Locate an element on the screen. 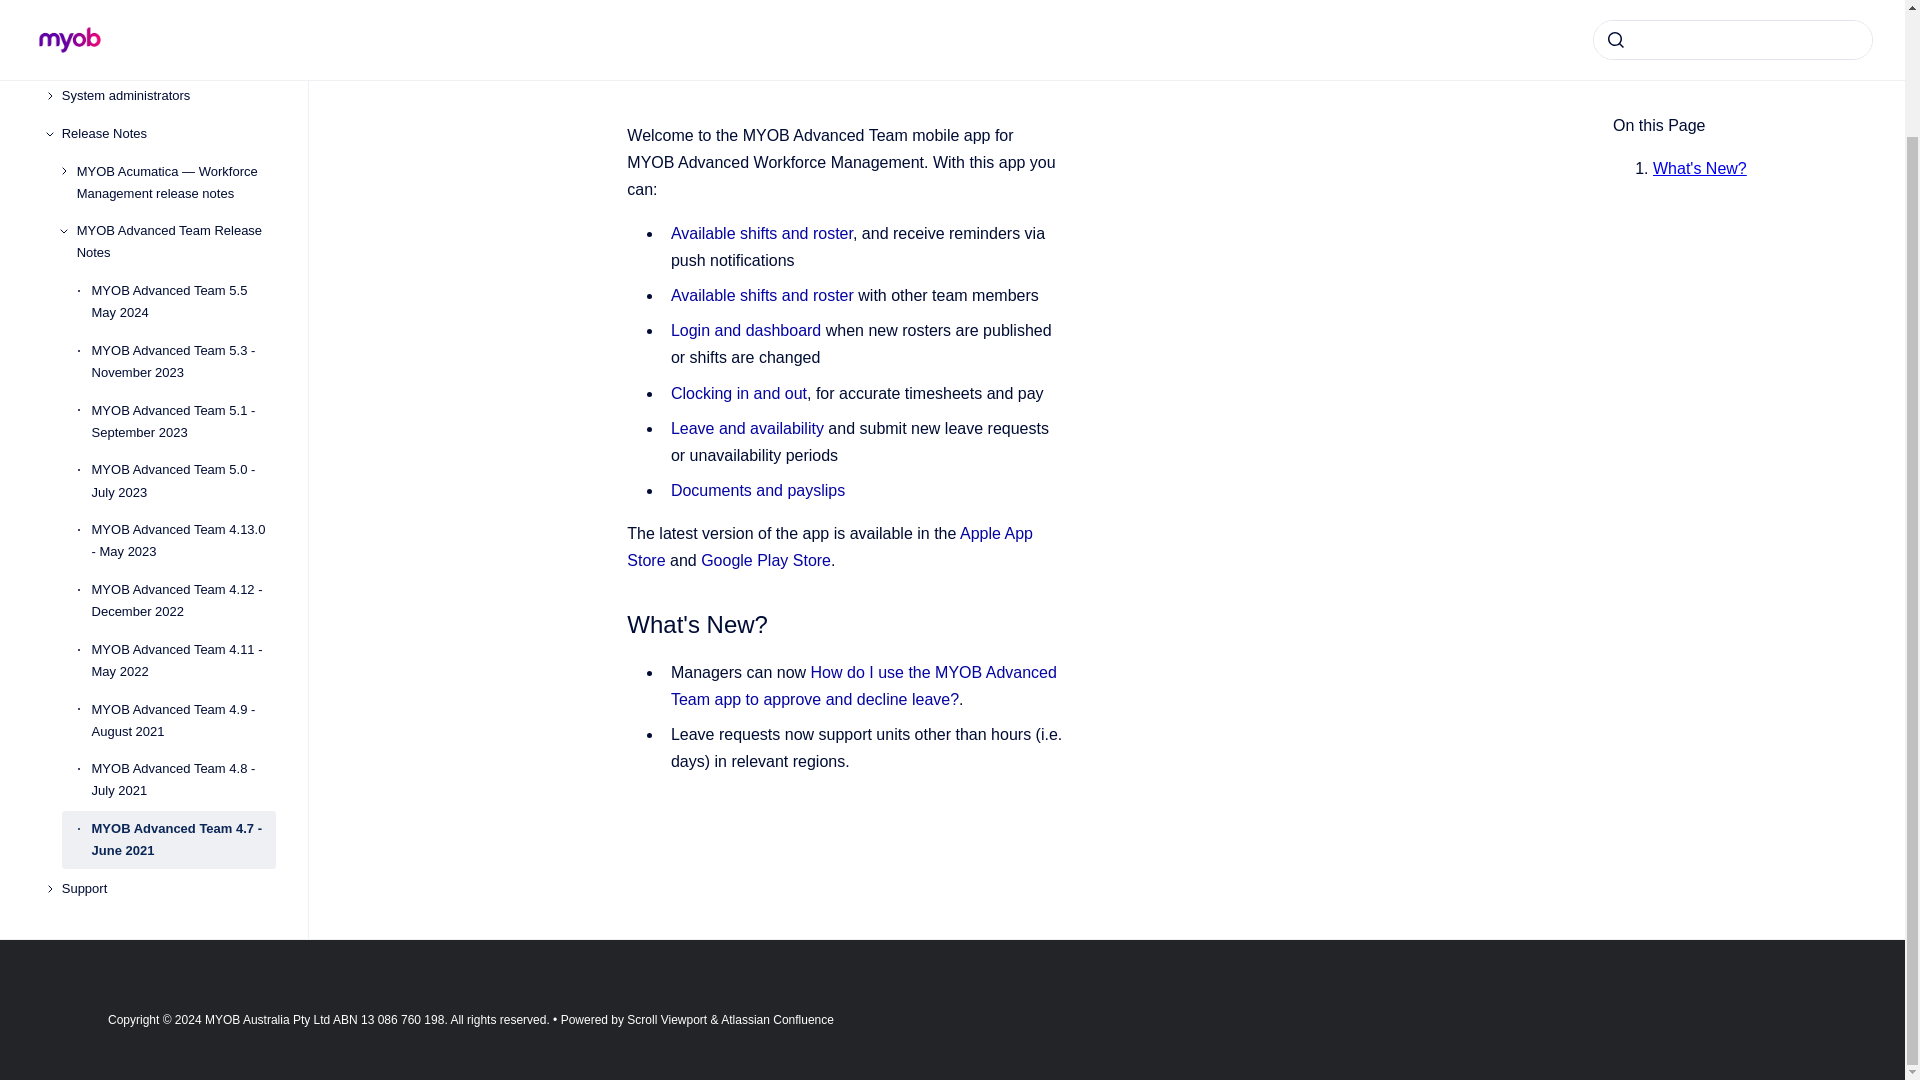 Image resolution: width=1920 pixels, height=1080 pixels. Login and dashboard is located at coordinates (746, 330).